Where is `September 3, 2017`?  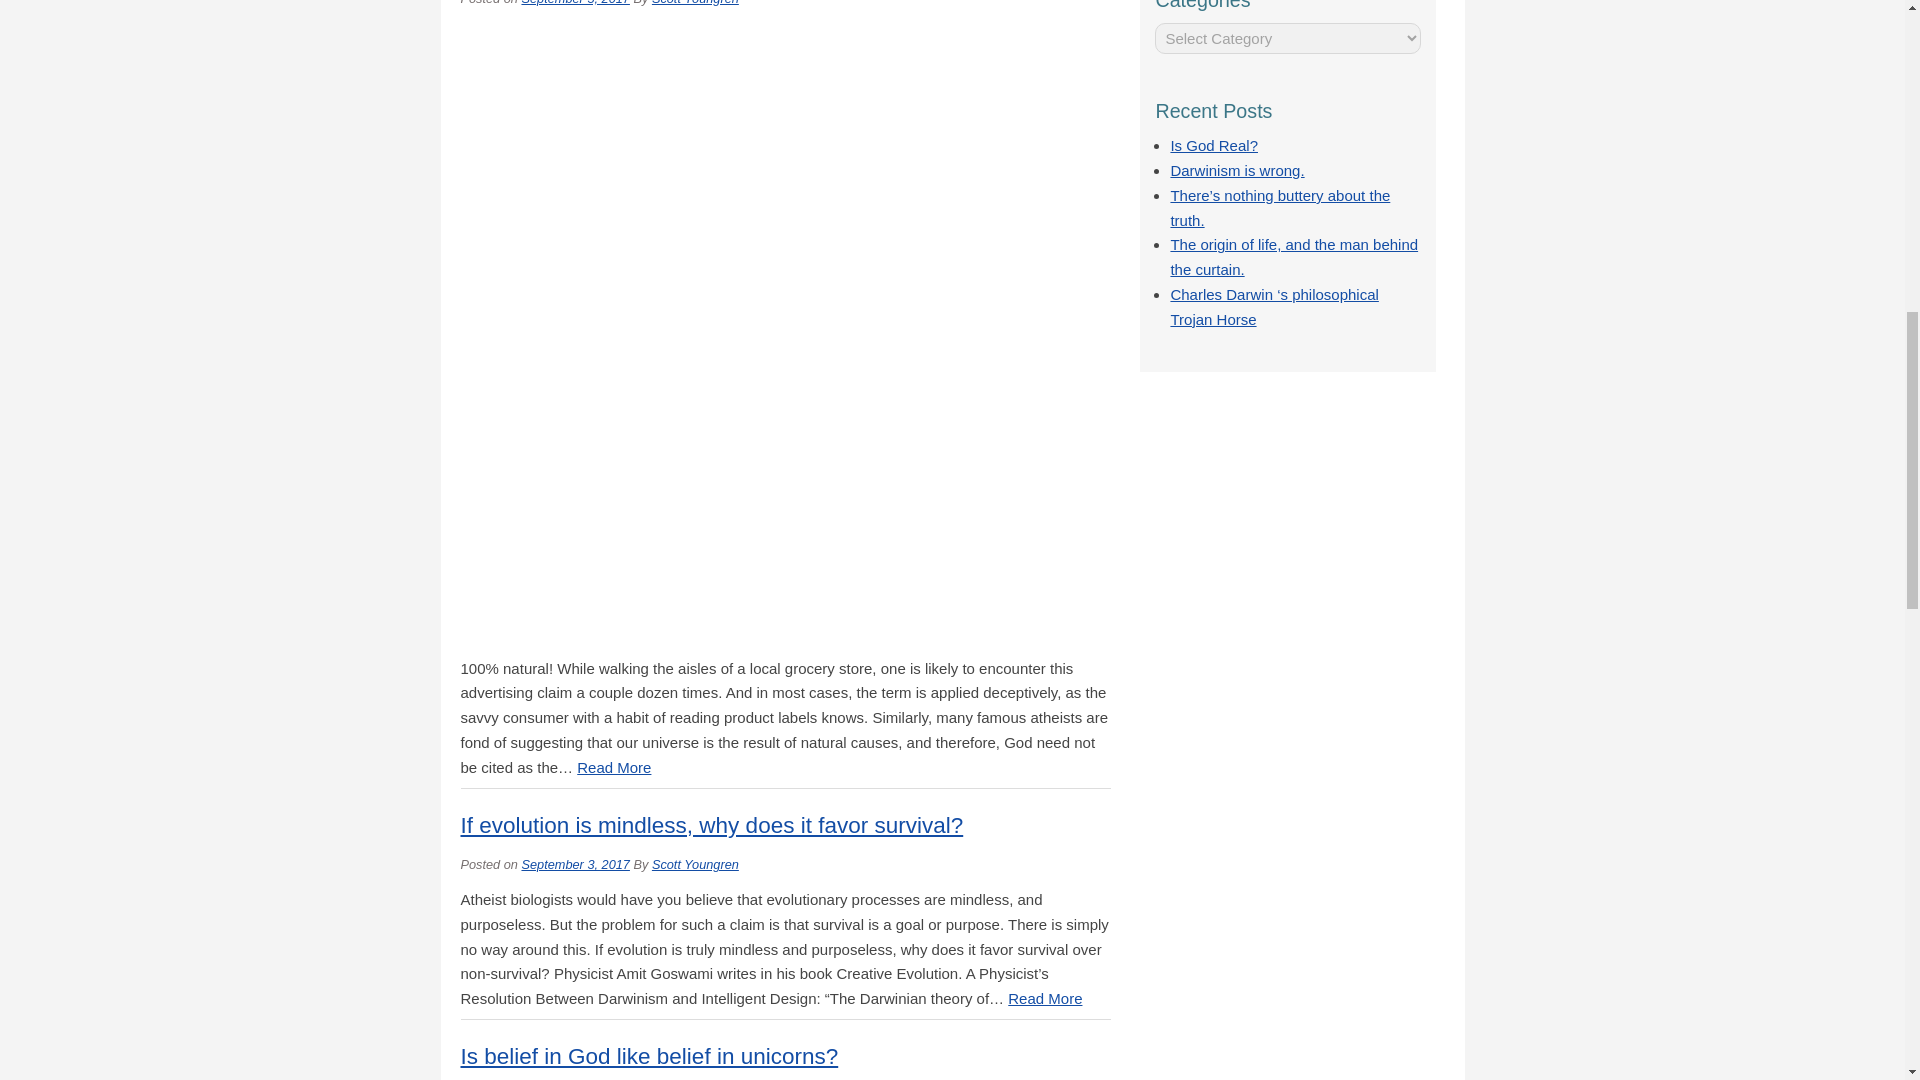 September 3, 2017 is located at coordinates (574, 864).